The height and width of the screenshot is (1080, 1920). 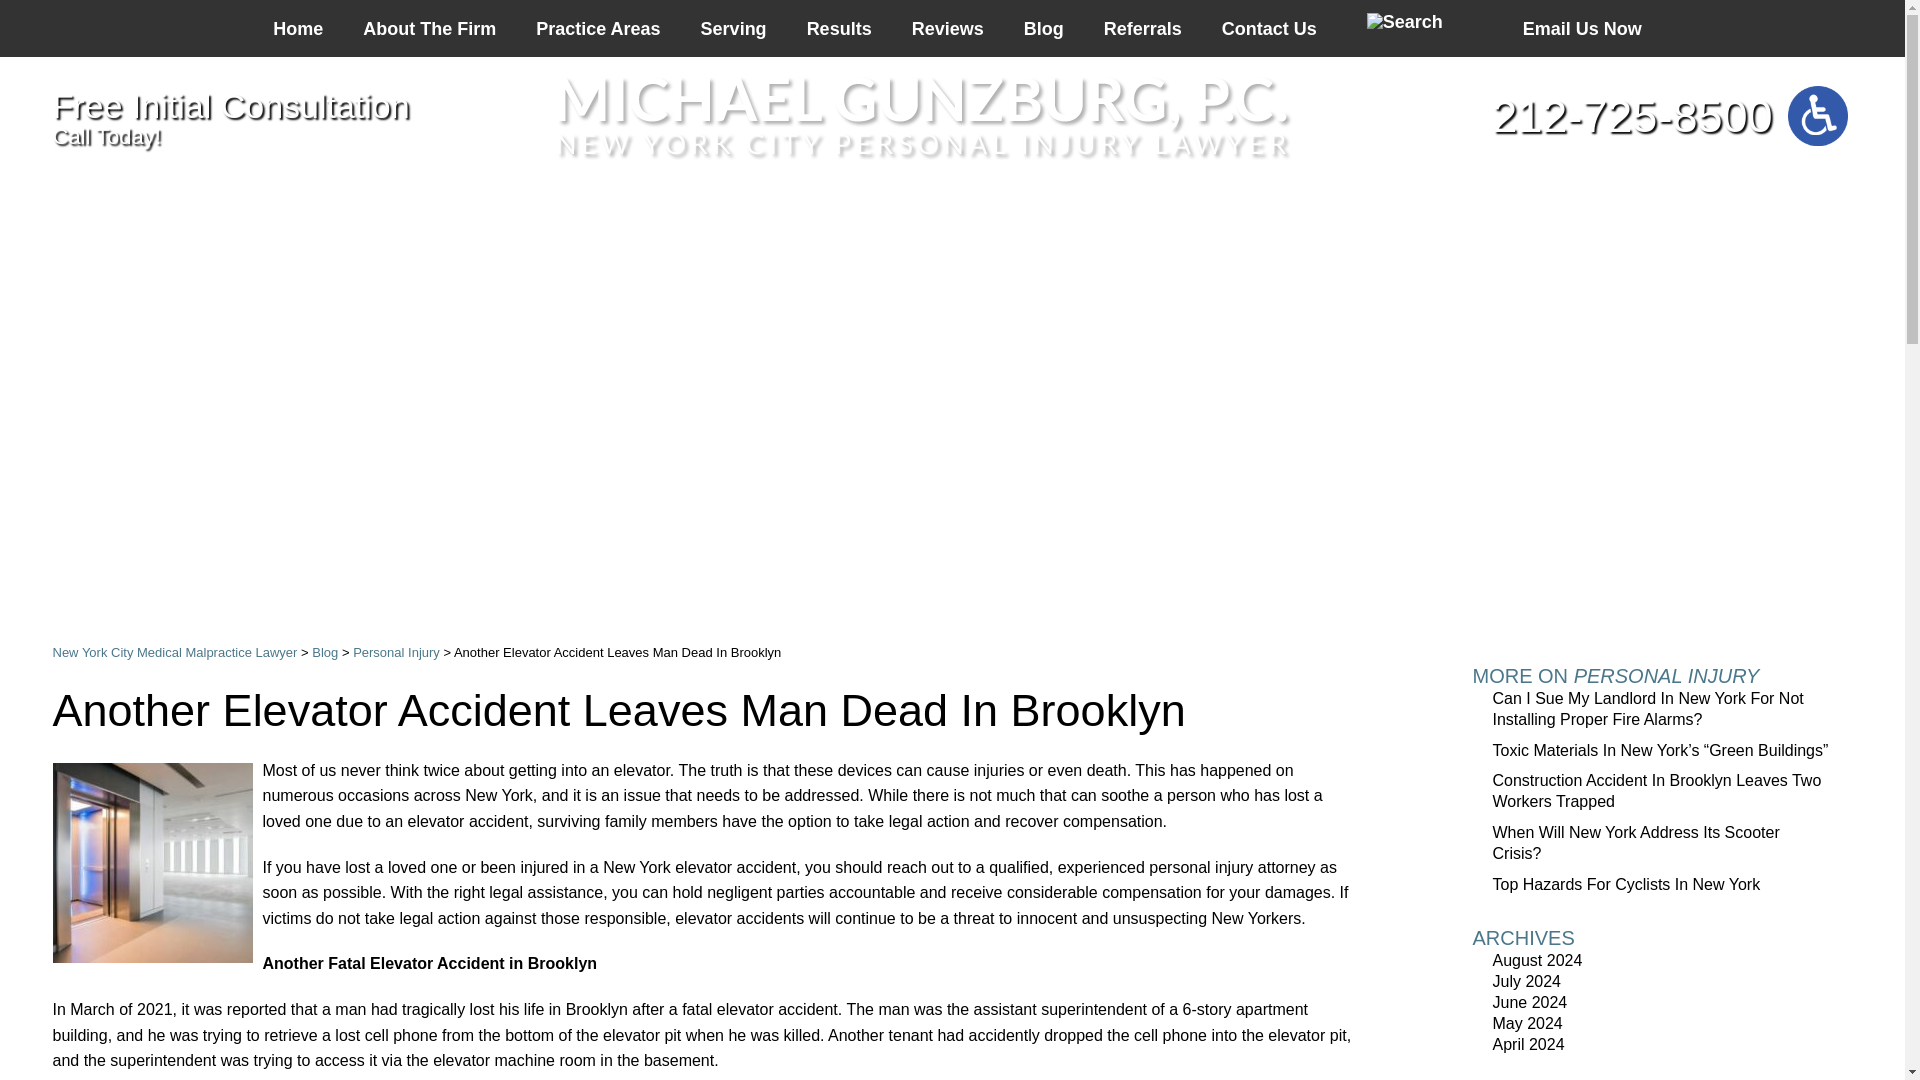 I want to click on Switch to ADA Accessible Theme, so click(x=1817, y=116).